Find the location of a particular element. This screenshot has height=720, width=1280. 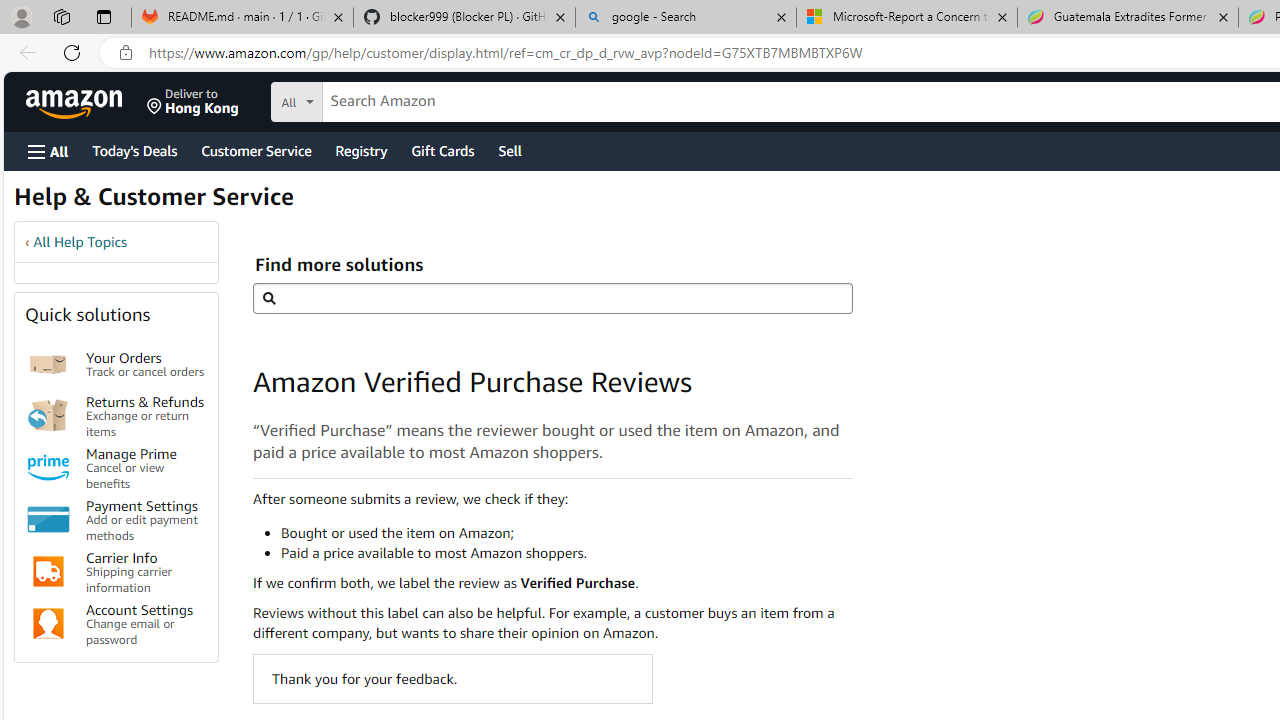

Account Settings is located at coordinates (48, 624).